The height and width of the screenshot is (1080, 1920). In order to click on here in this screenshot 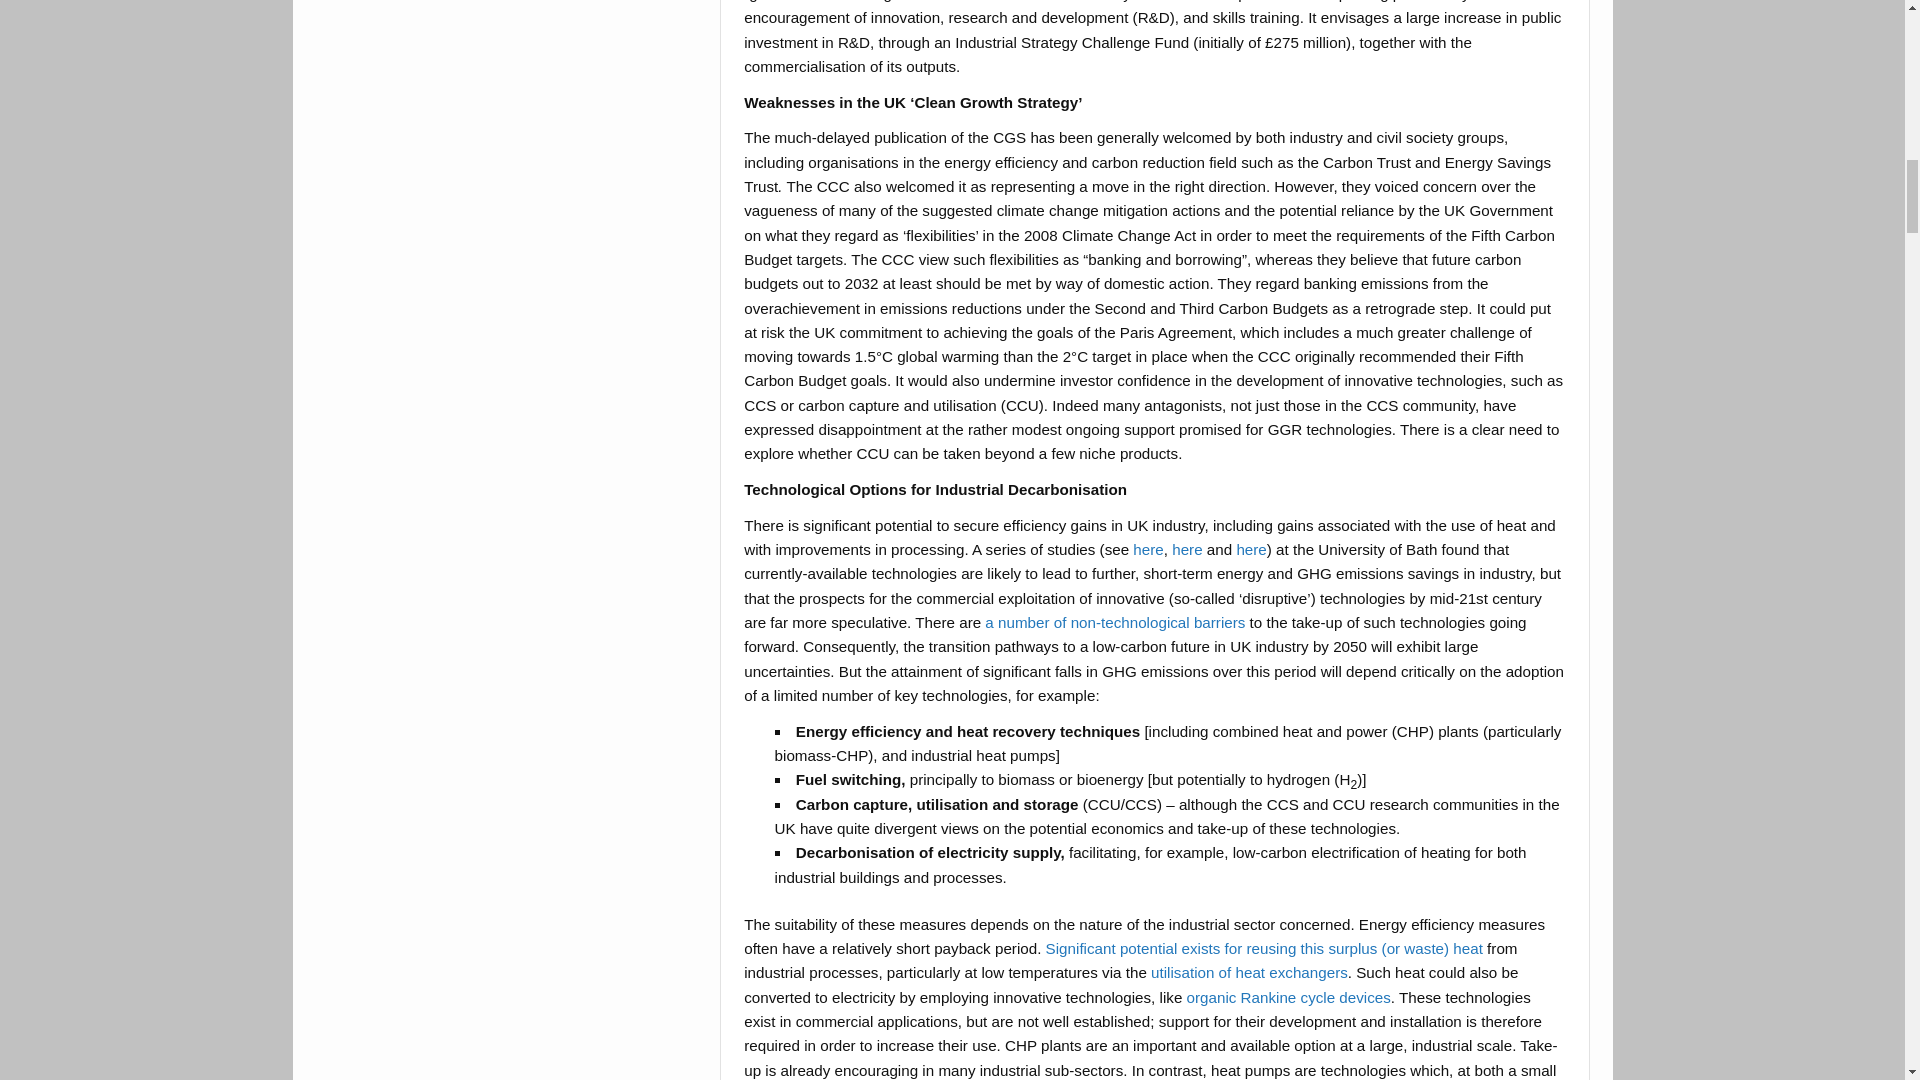, I will do `click(1148, 550)`.